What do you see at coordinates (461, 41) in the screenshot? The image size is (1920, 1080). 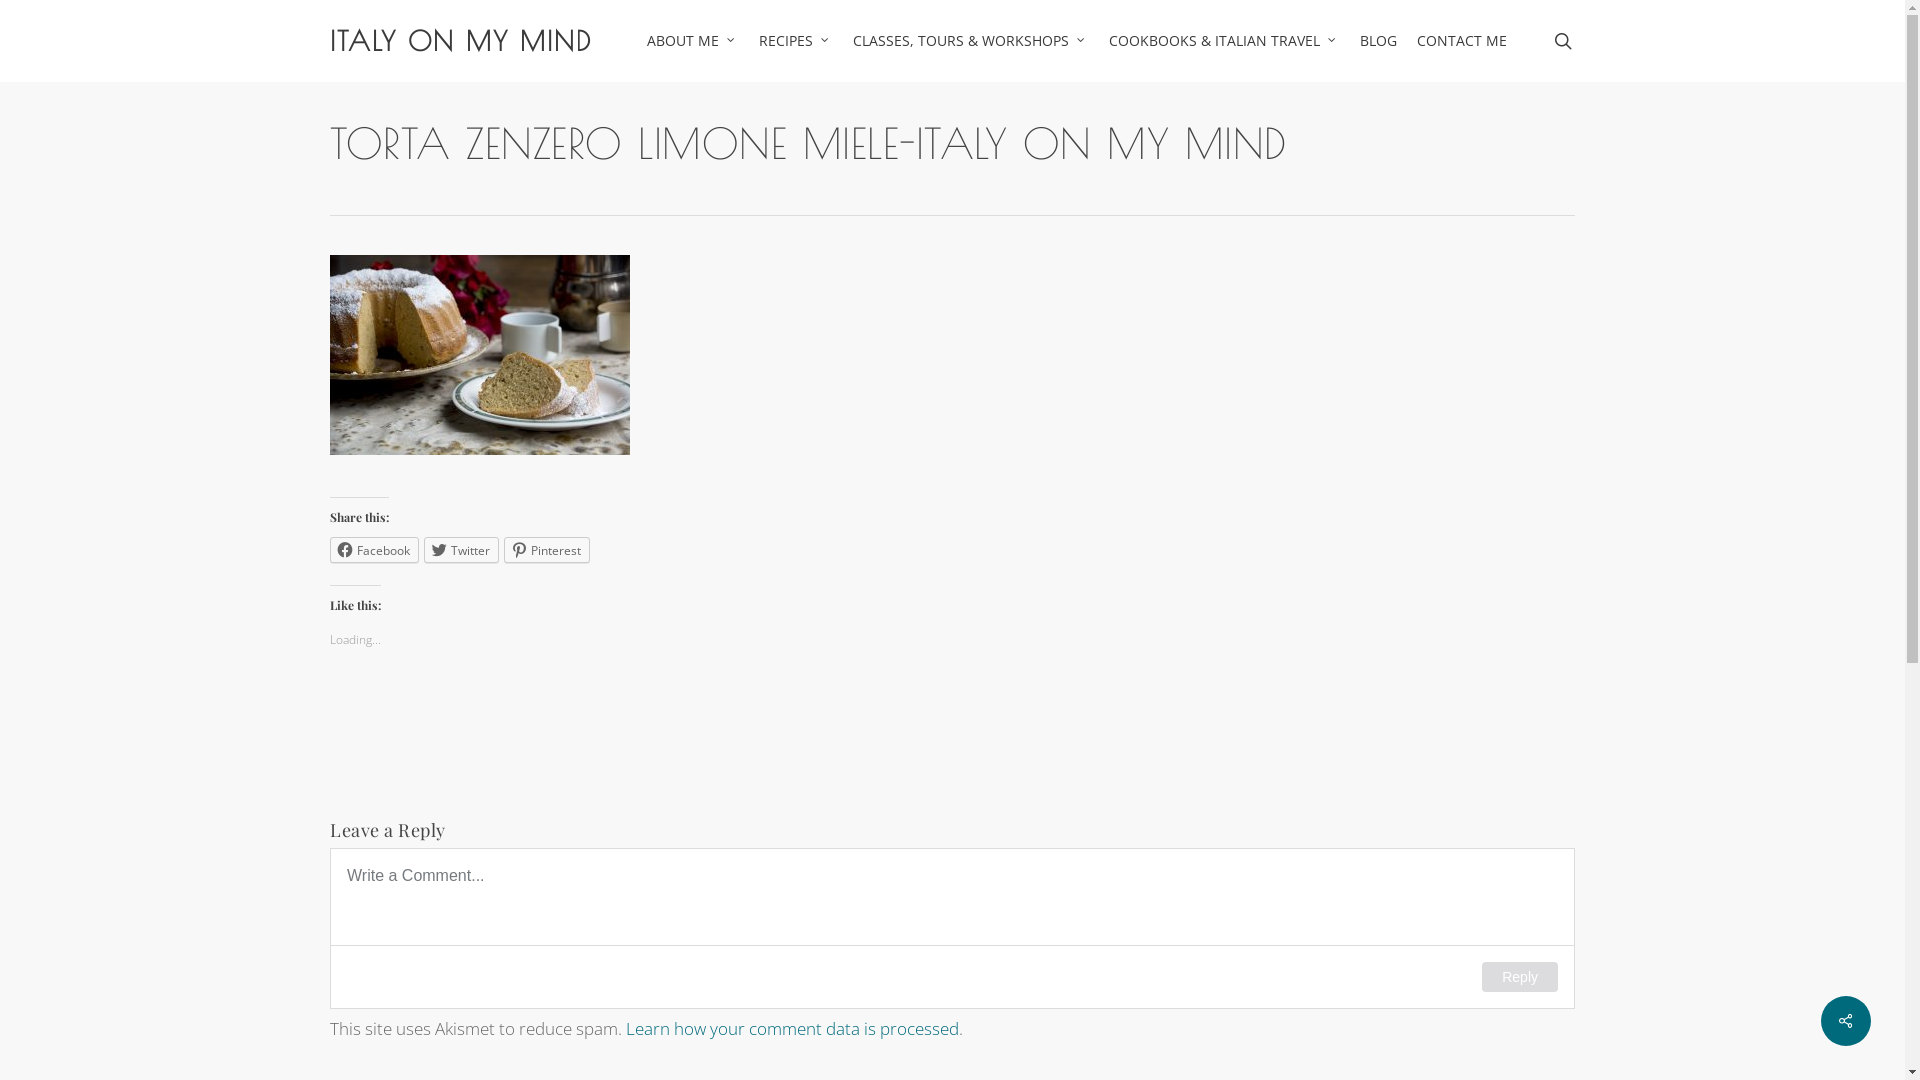 I see `ITALY ON MY MIND` at bounding box center [461, 41].